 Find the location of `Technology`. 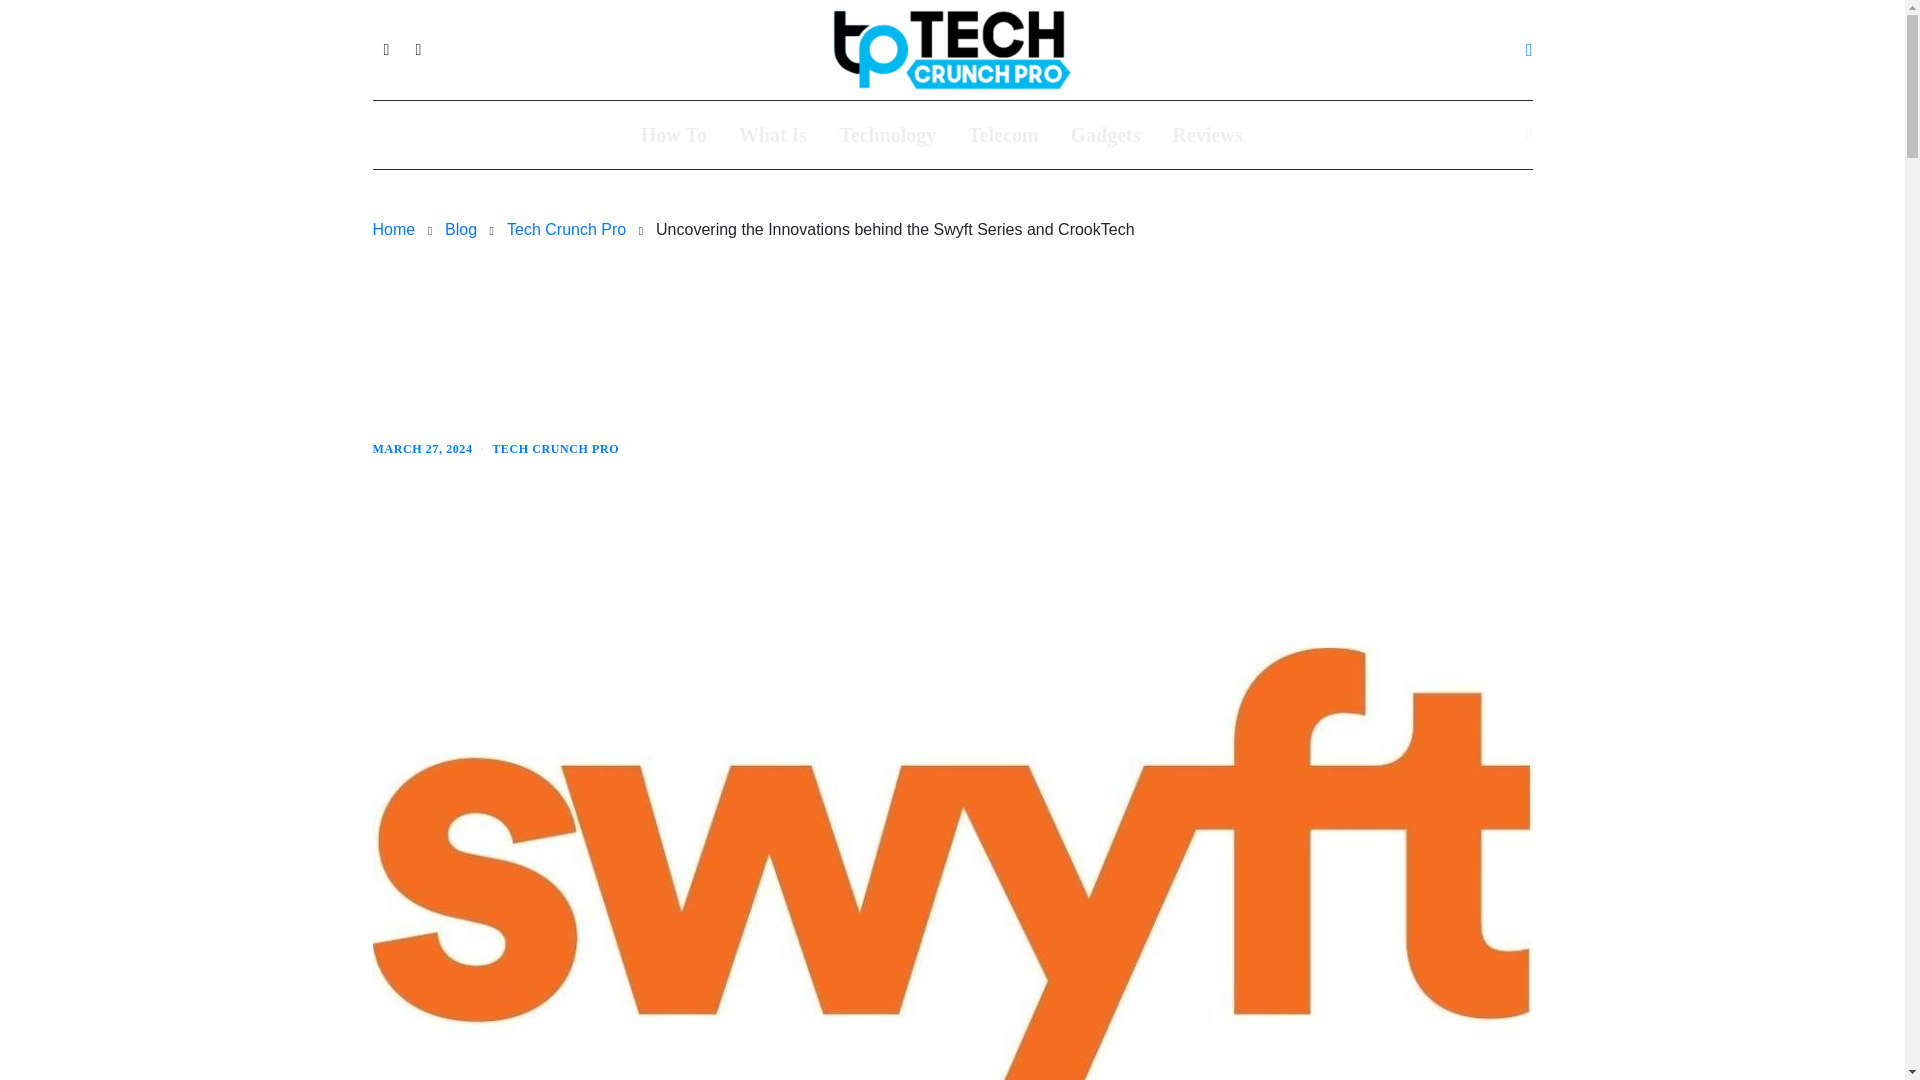

Technology is located at coordinates (888, 134).